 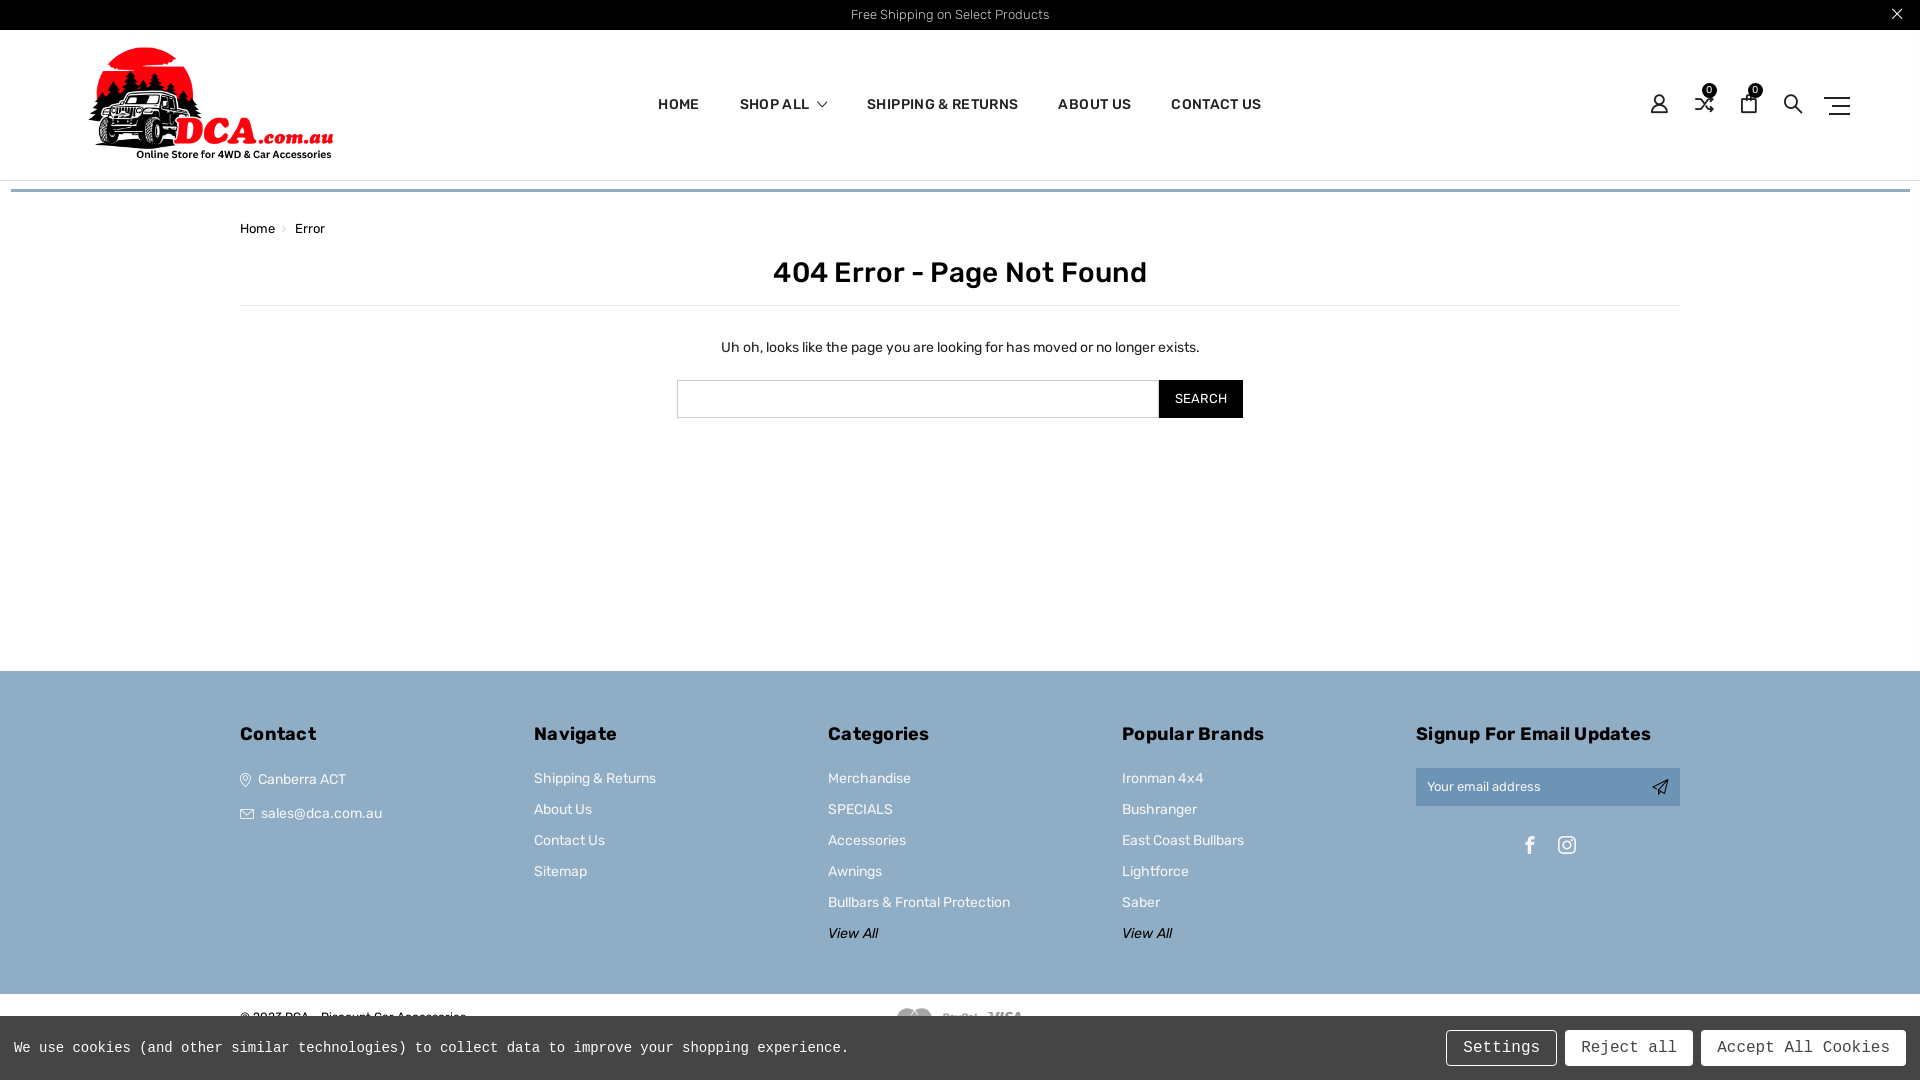 What do you see at coordinates (1141, 902) in the screenshot?
I see `Saber` at bounding box center [1141, 902].